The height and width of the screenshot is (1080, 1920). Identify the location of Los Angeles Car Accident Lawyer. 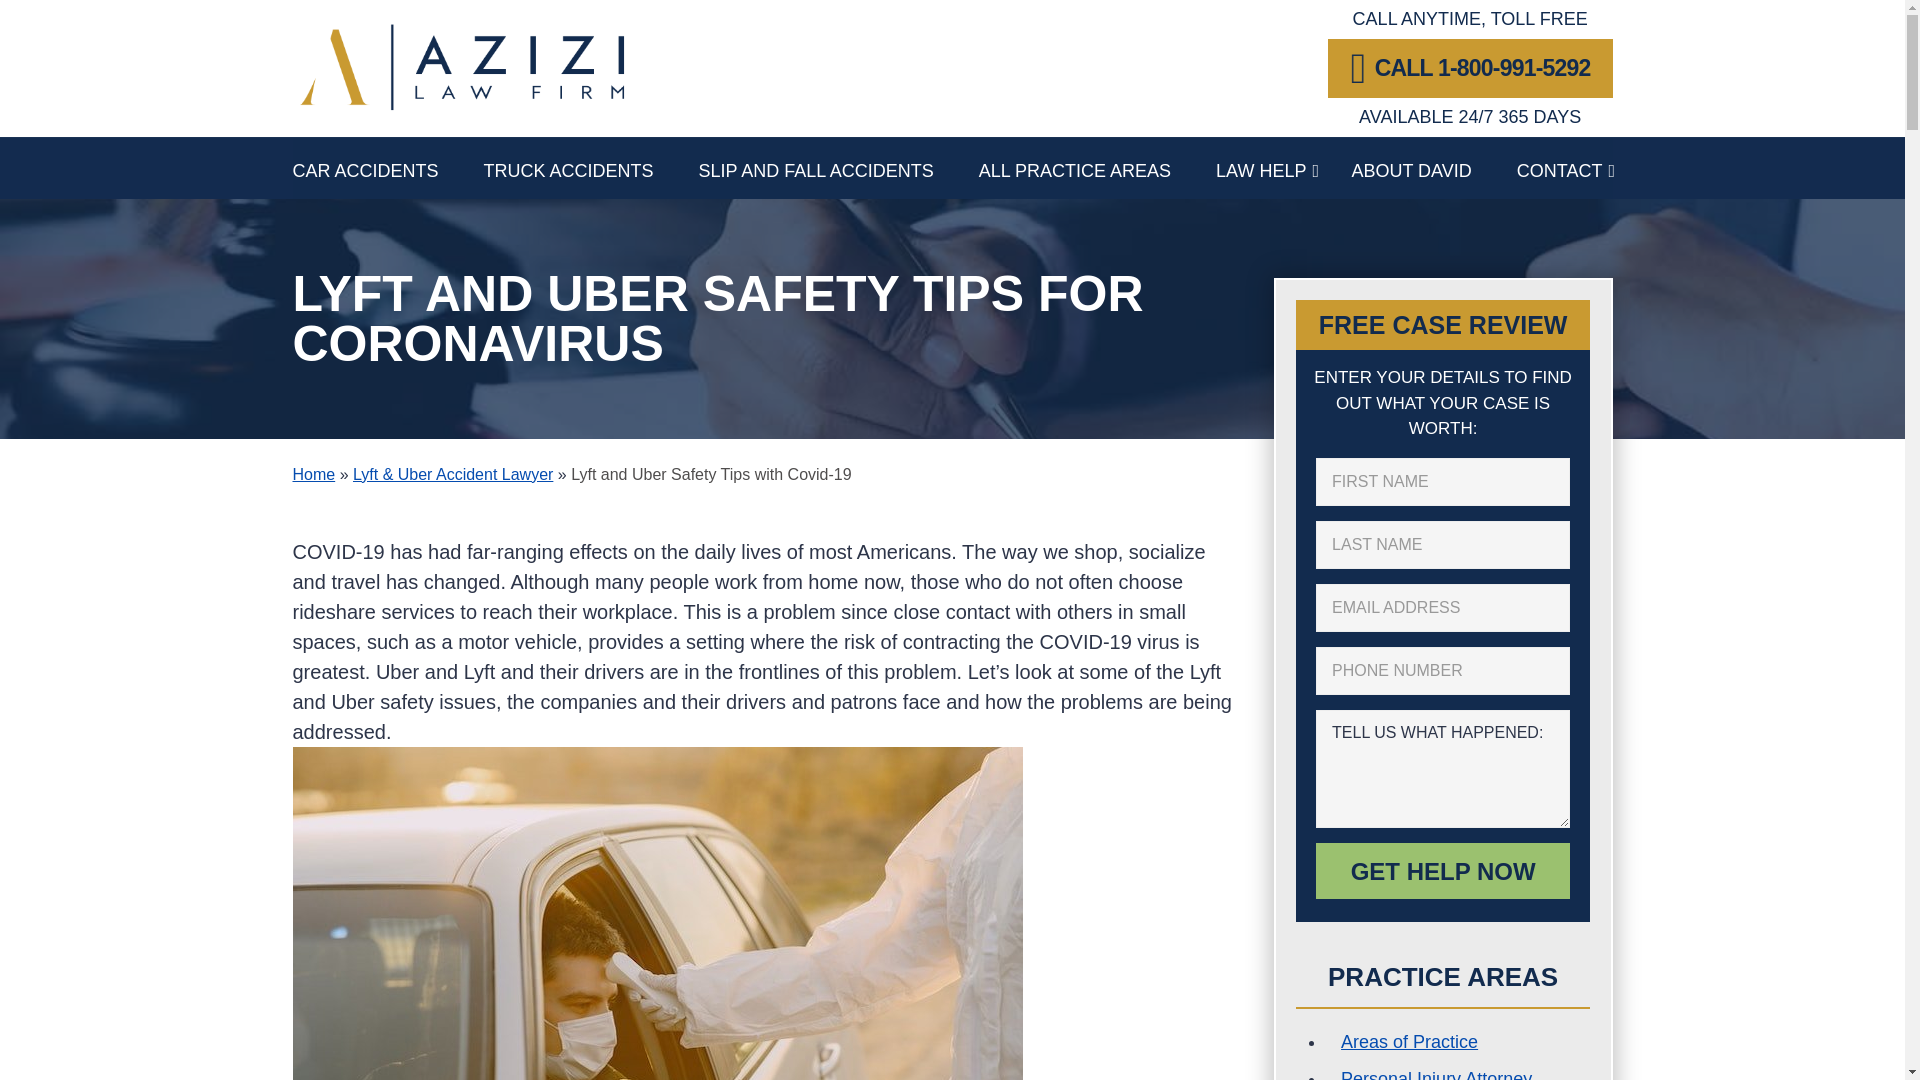
(387, 168).